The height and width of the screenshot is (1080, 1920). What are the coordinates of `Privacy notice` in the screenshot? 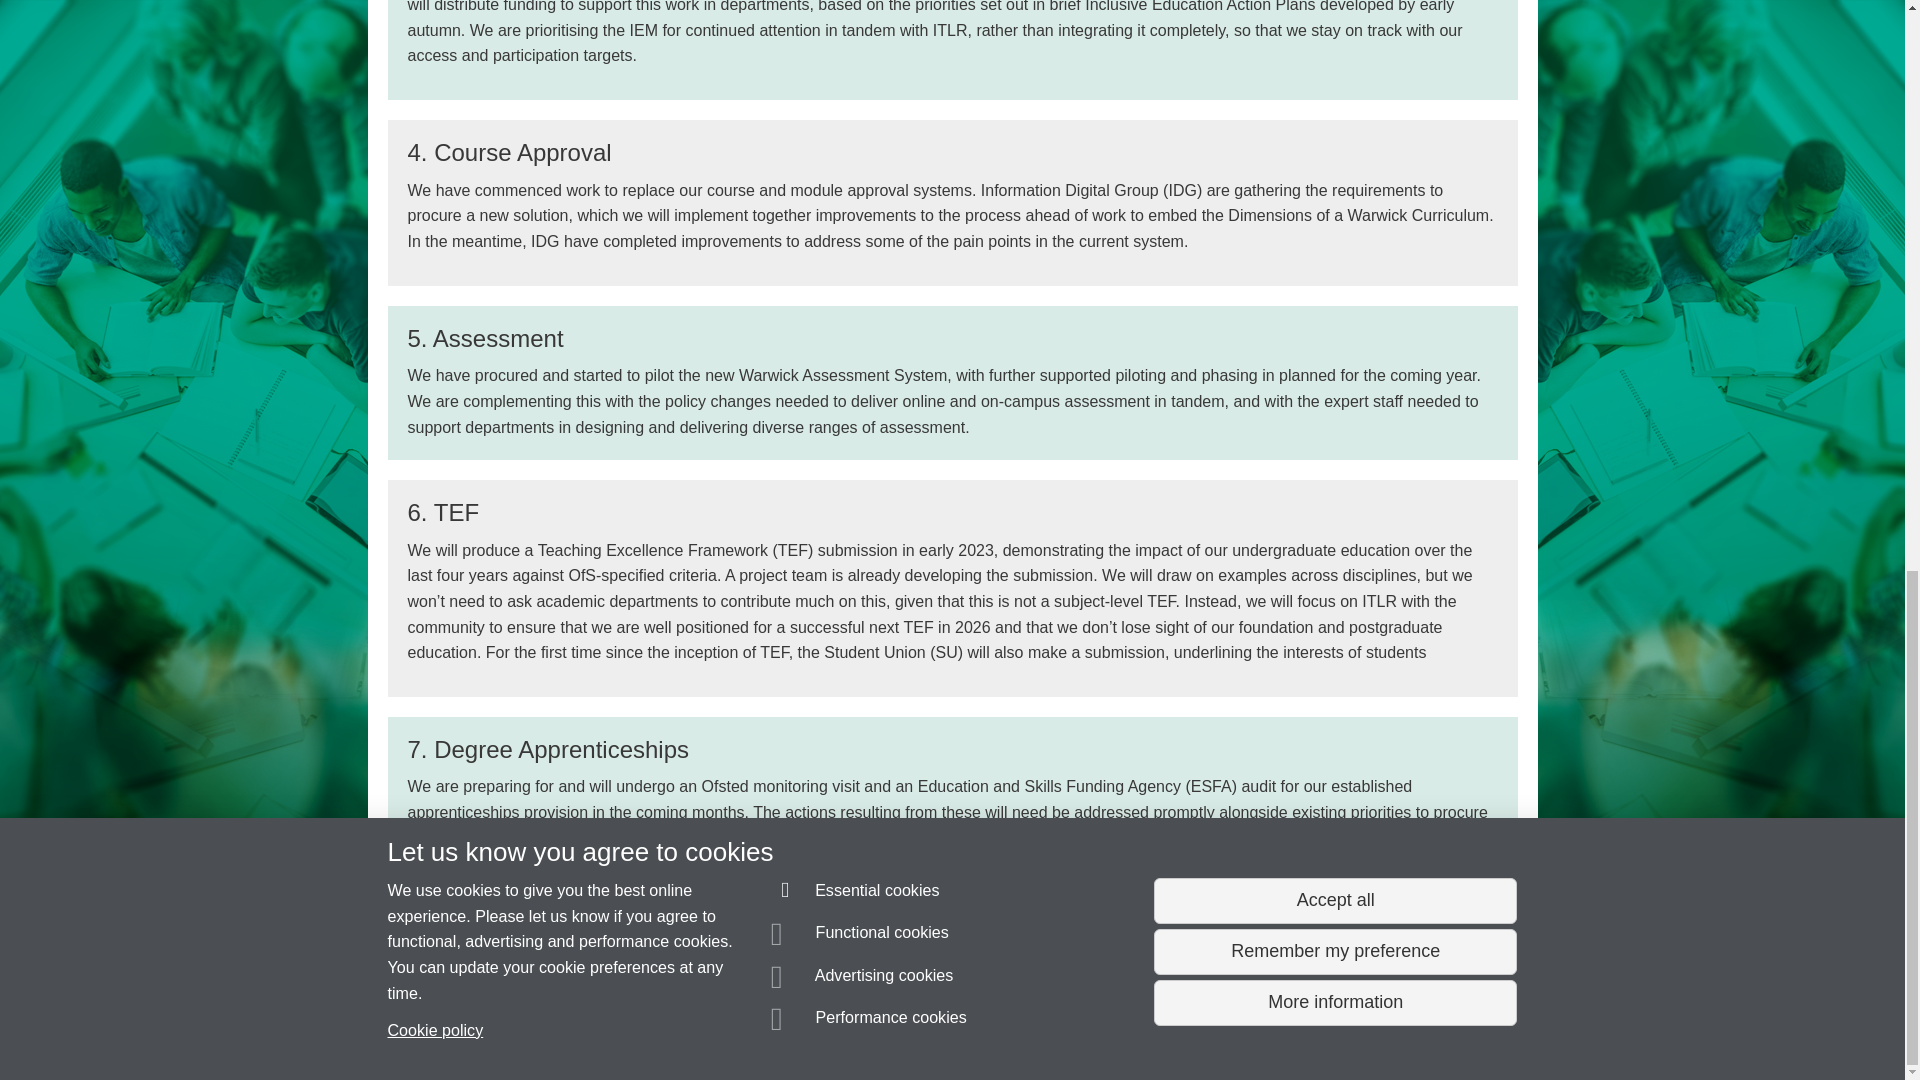 It's located at (888, 1029).